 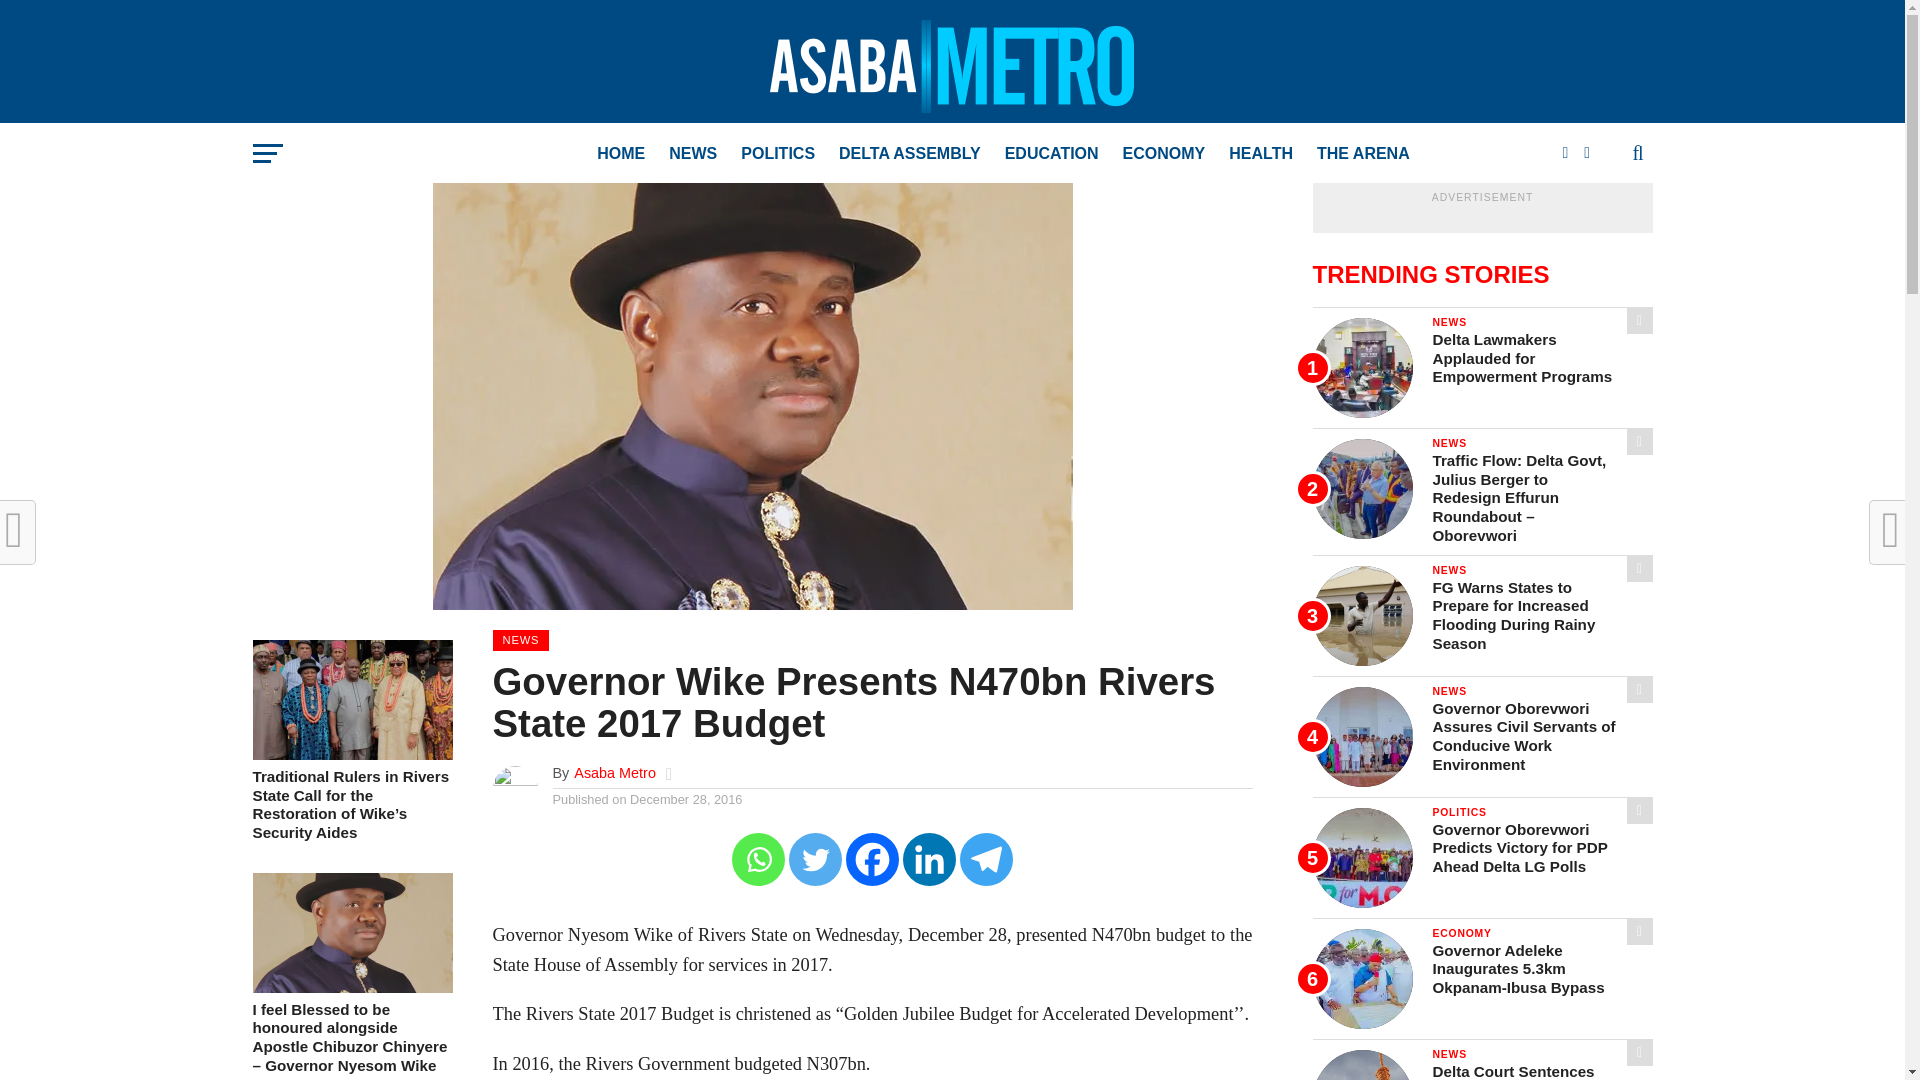 What do you see at coordinates (872, 858) in the screenshot?
I see `Facebook` at bounding box center [872, 858].